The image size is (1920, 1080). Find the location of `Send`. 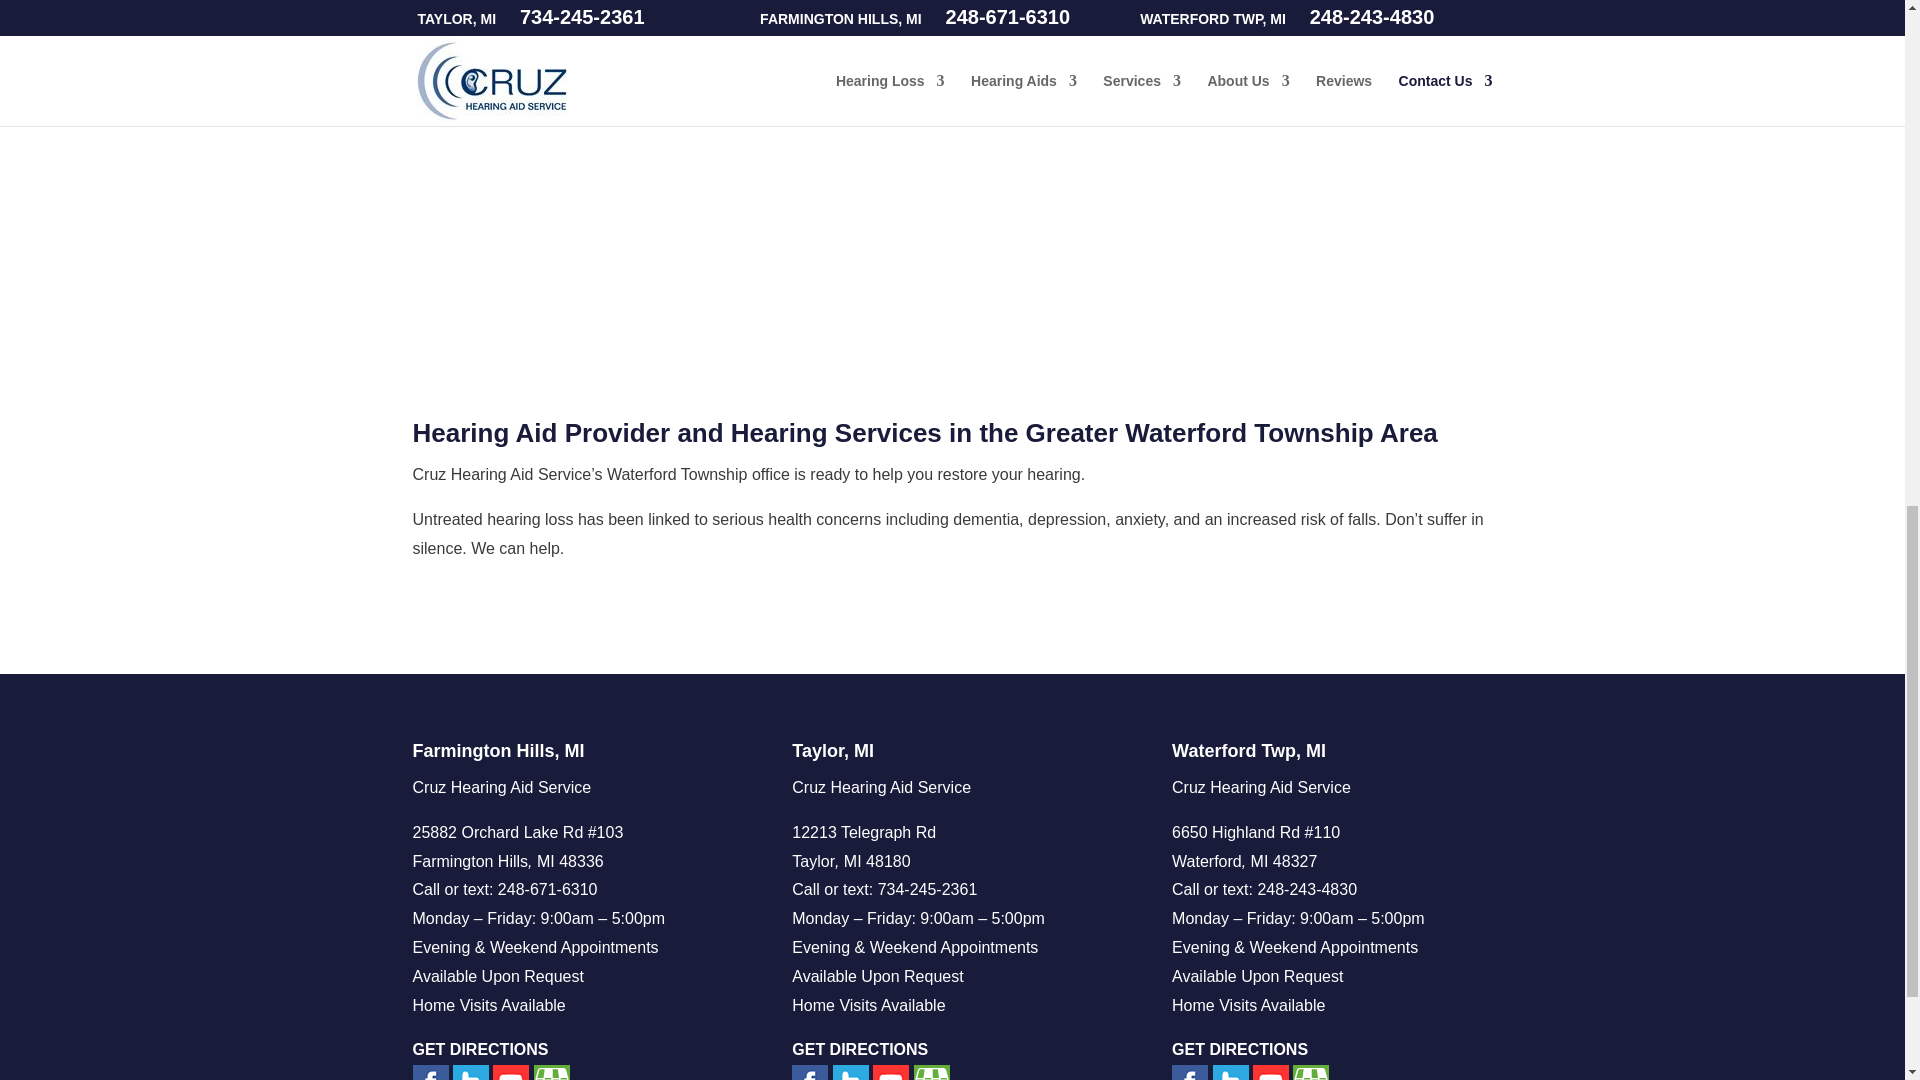

Send is located at coordinates (1047, 2).